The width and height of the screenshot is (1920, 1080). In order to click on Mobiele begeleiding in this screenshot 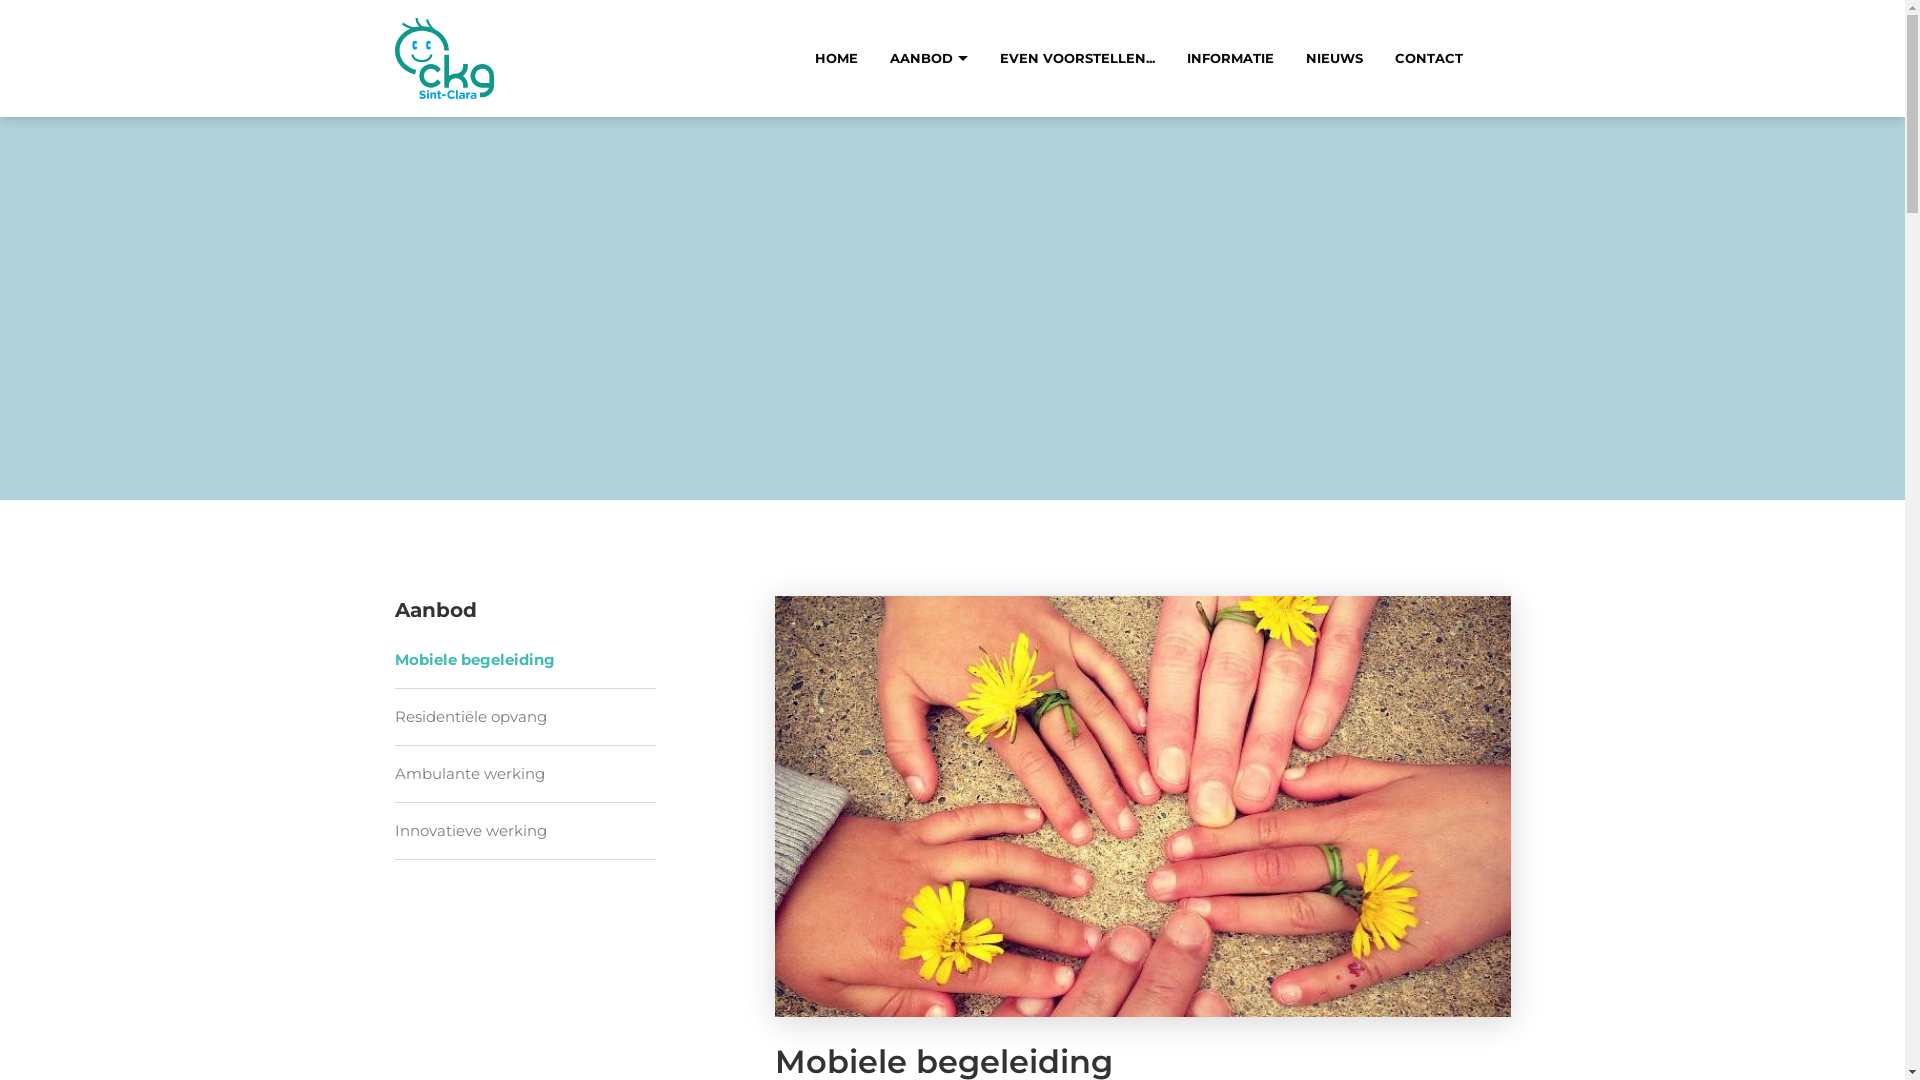, I will do `click(524, 660)`.